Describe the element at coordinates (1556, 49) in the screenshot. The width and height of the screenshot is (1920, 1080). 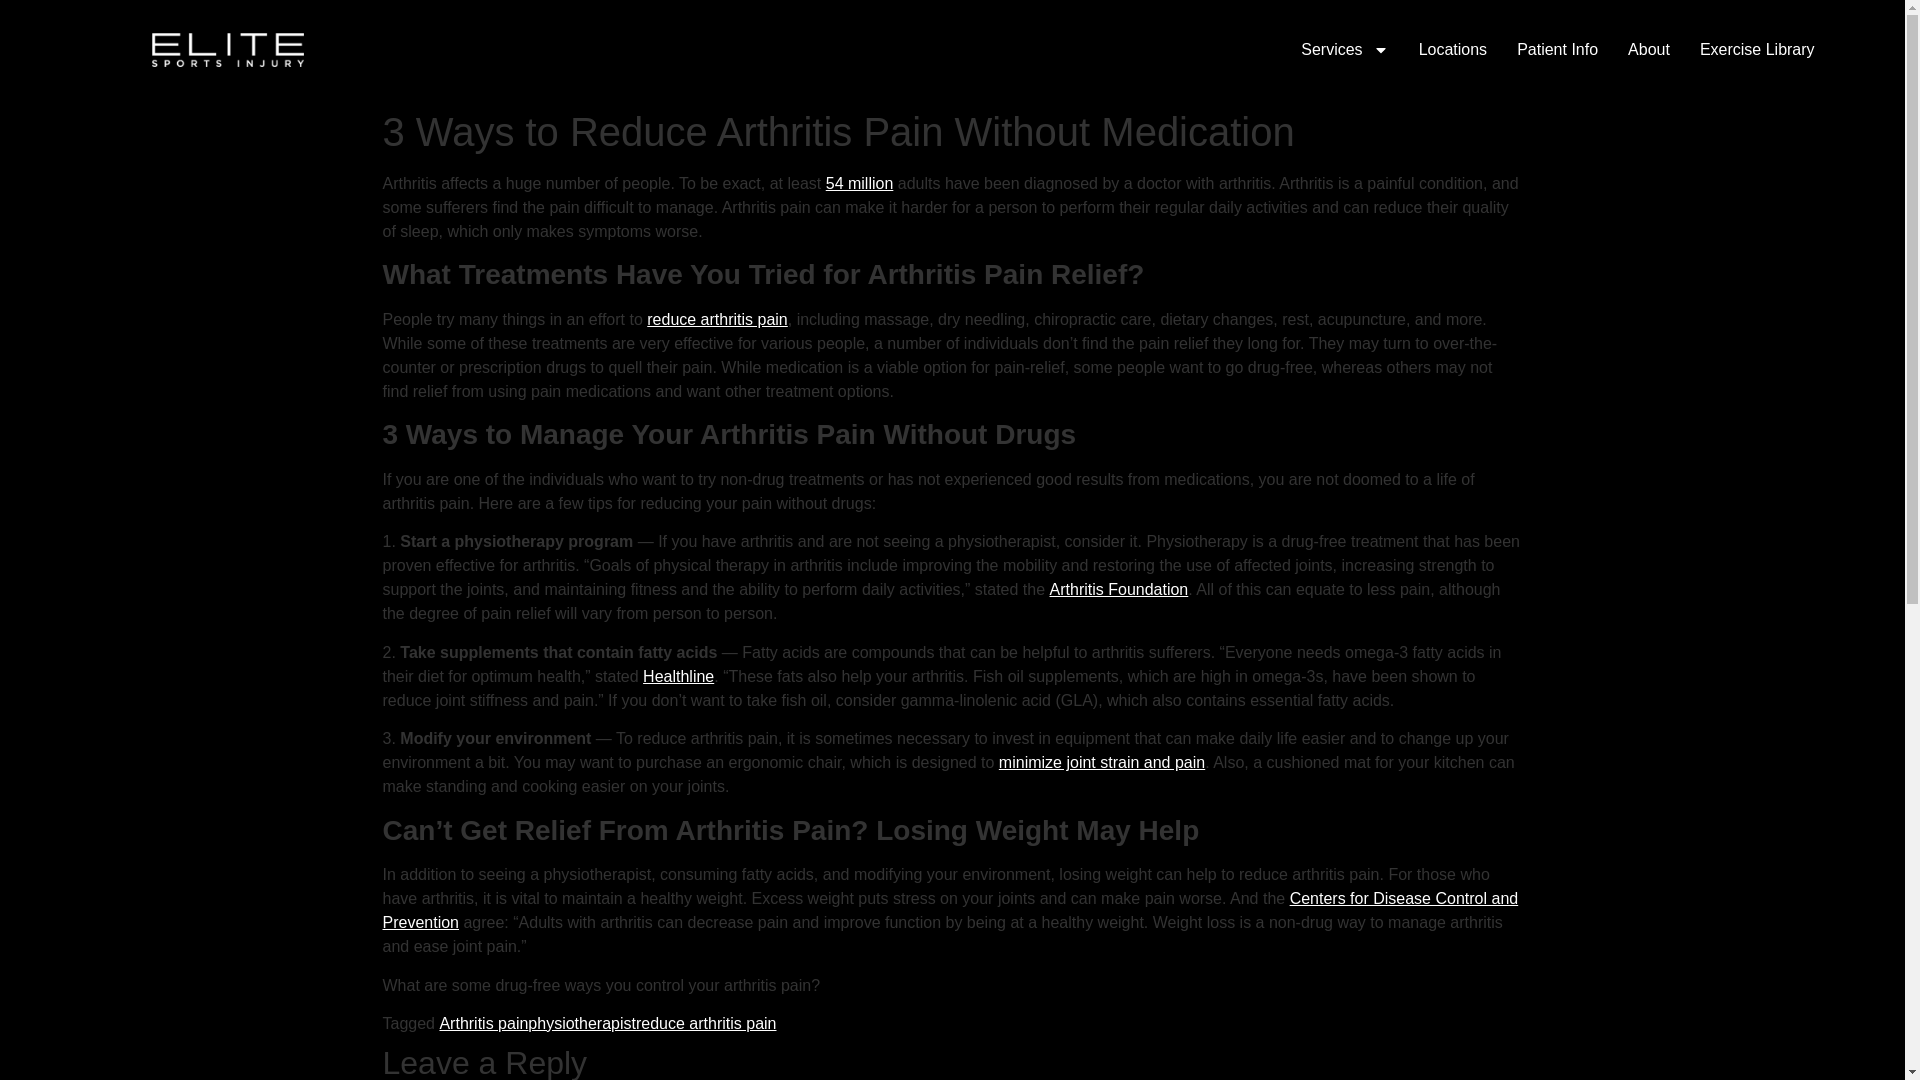
I see `Patient Info` at that location.